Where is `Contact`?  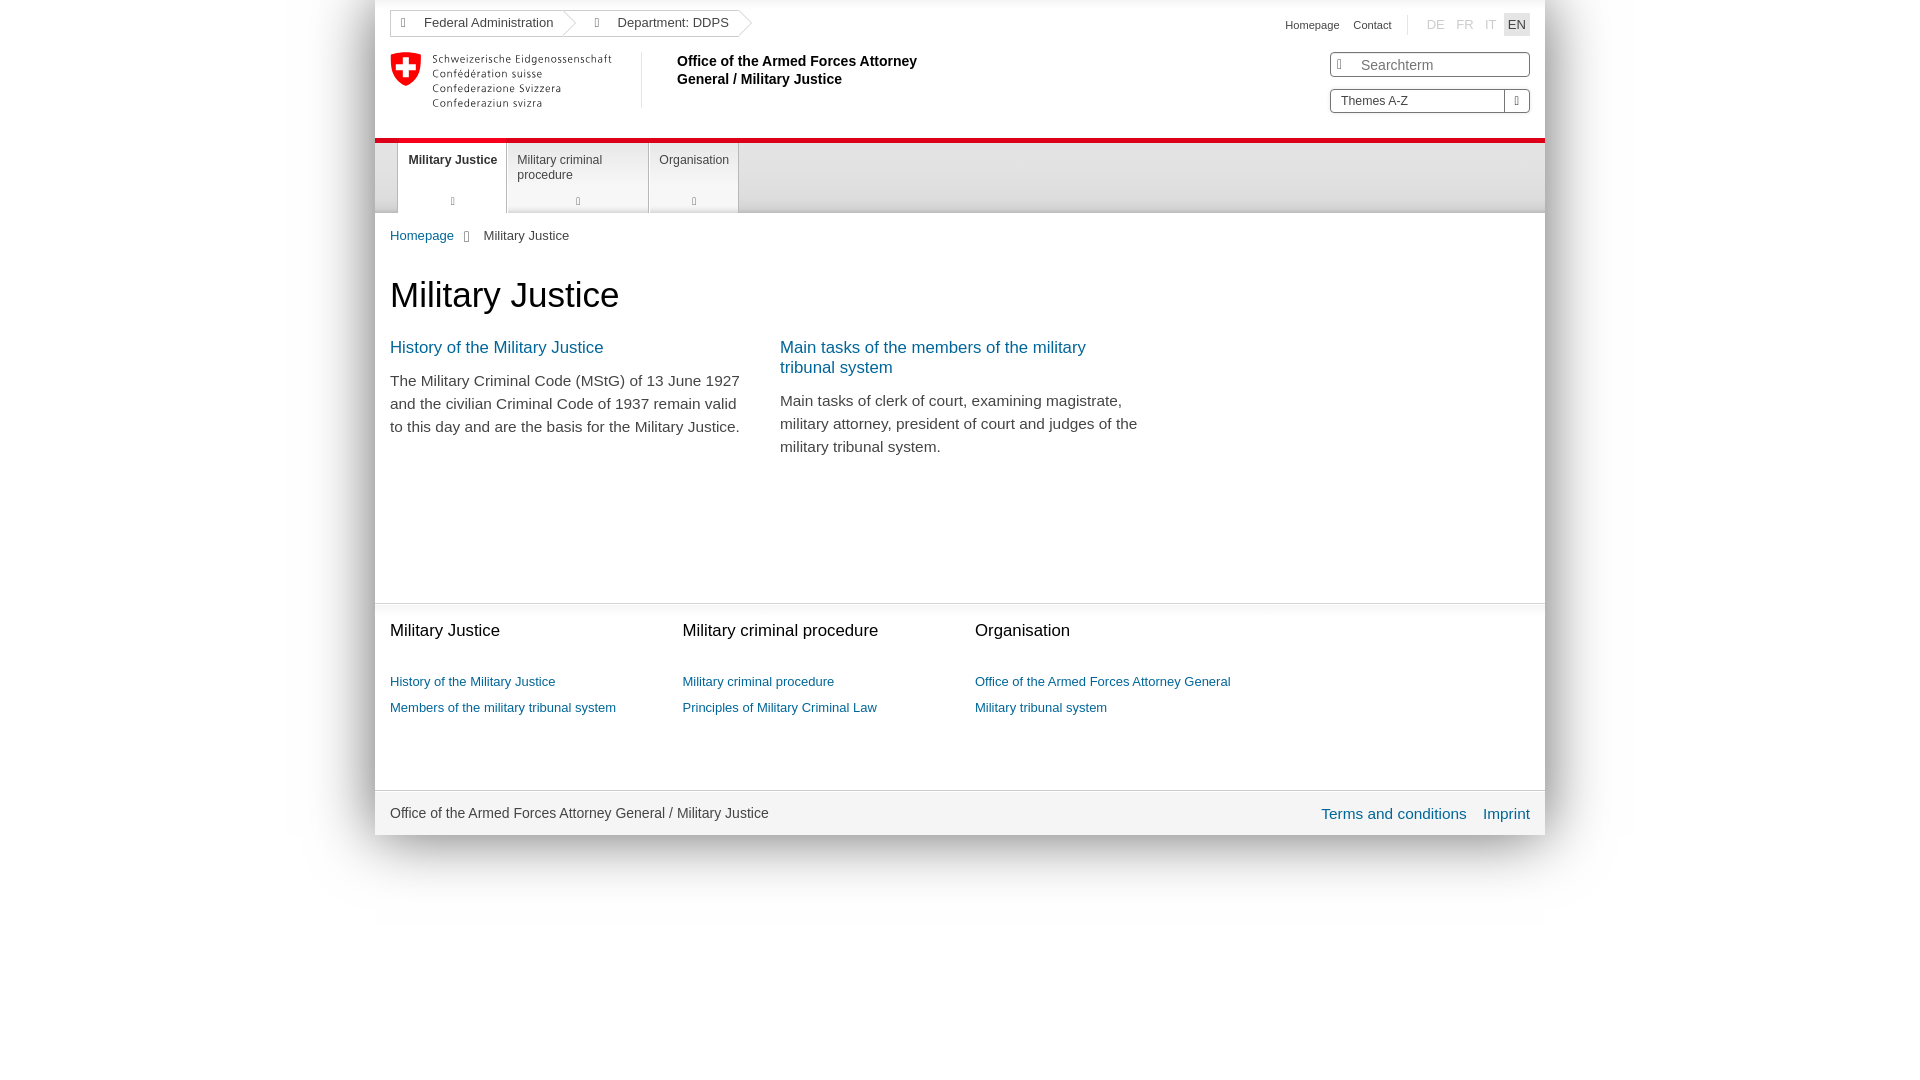
Contact is located at coordinates (1372, 25).